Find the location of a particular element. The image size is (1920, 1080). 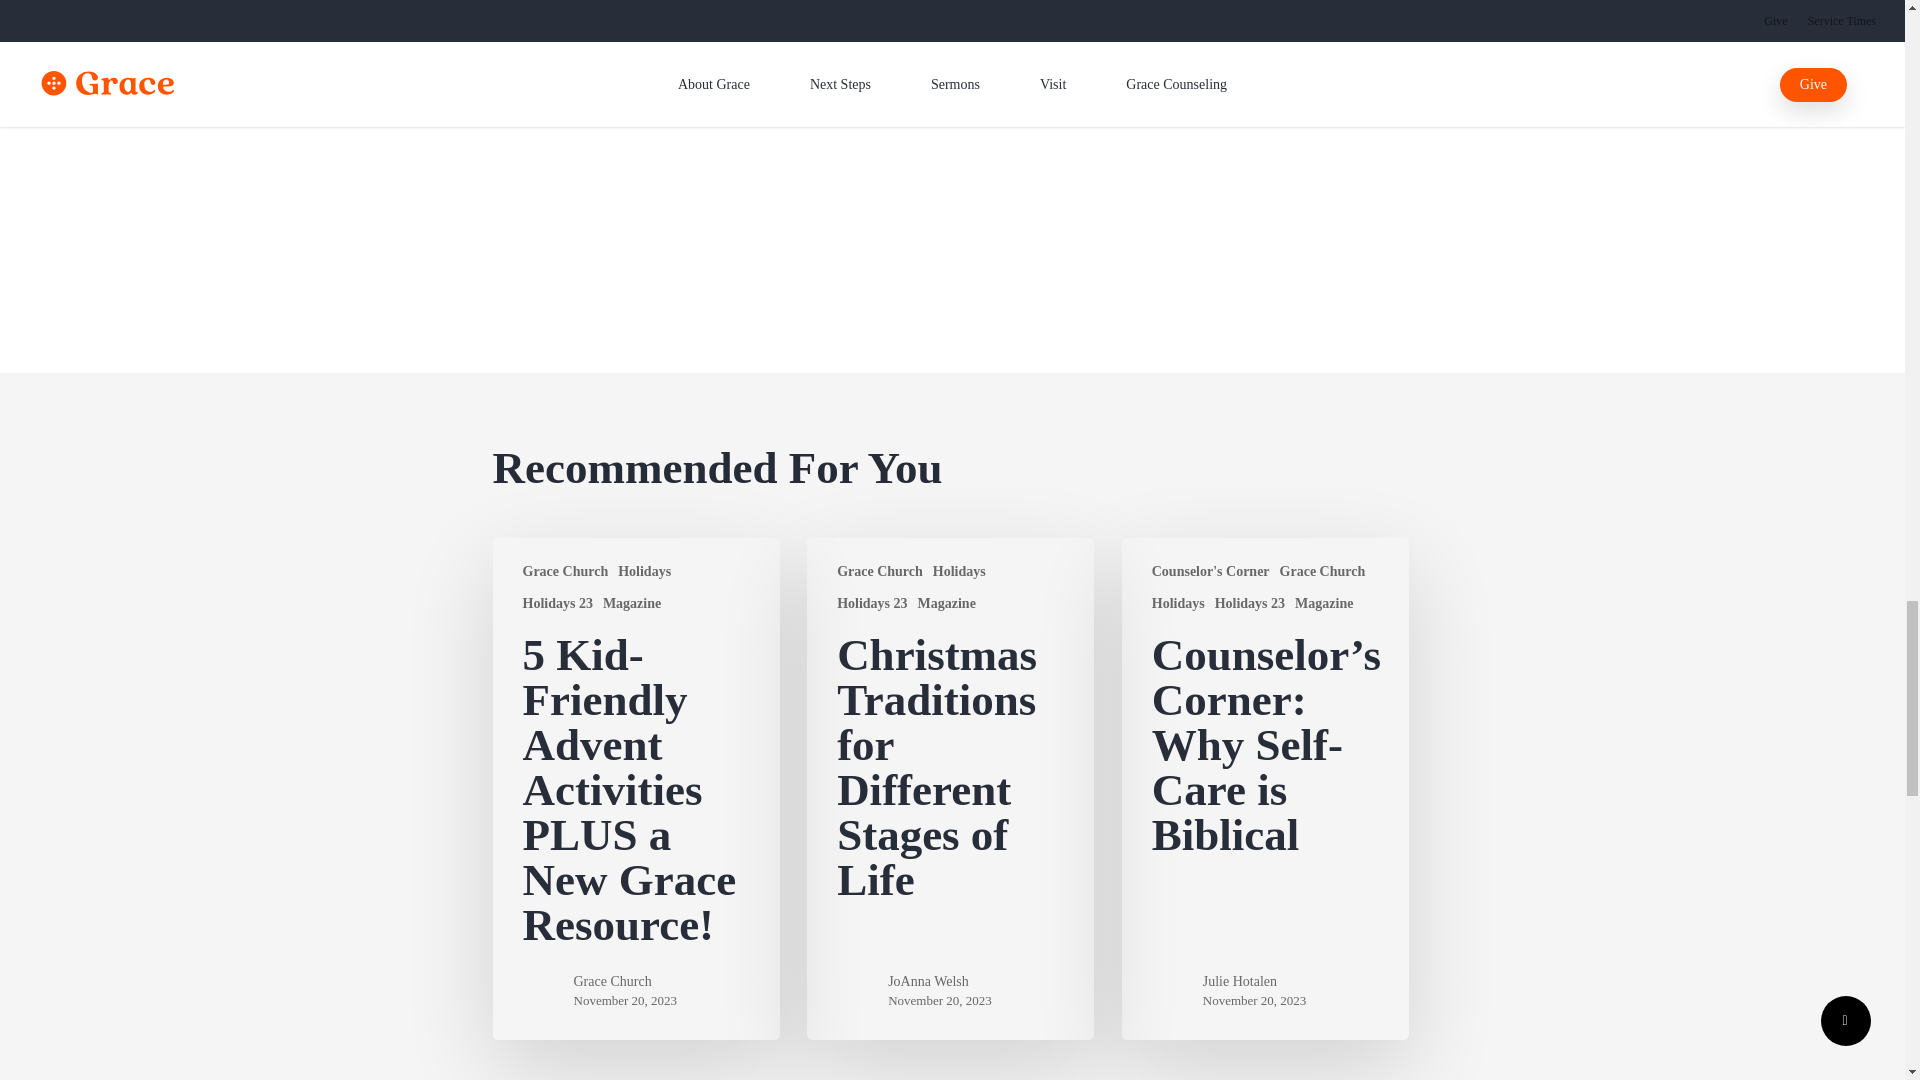

Magazine is located at coordinates (631, 604).